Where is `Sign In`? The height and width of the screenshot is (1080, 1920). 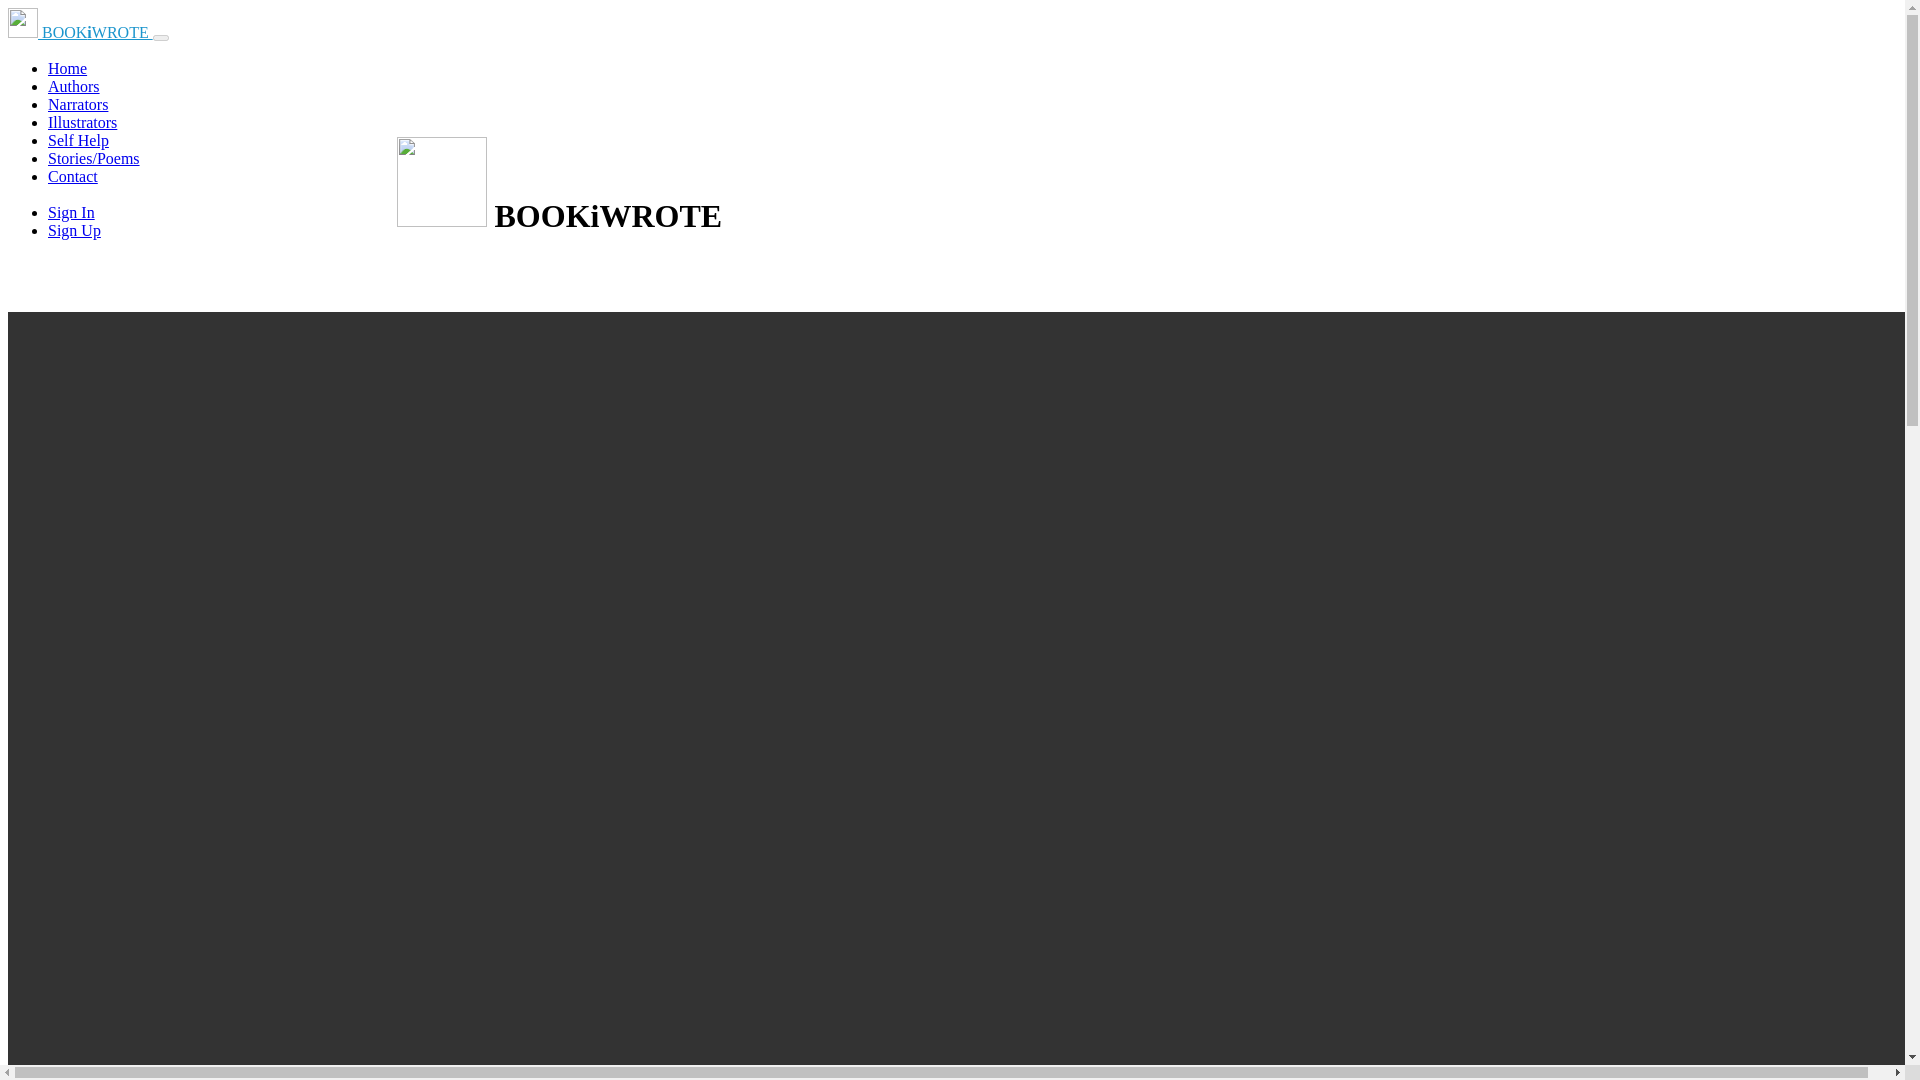 Sign In is located at coordinates (71, 212).